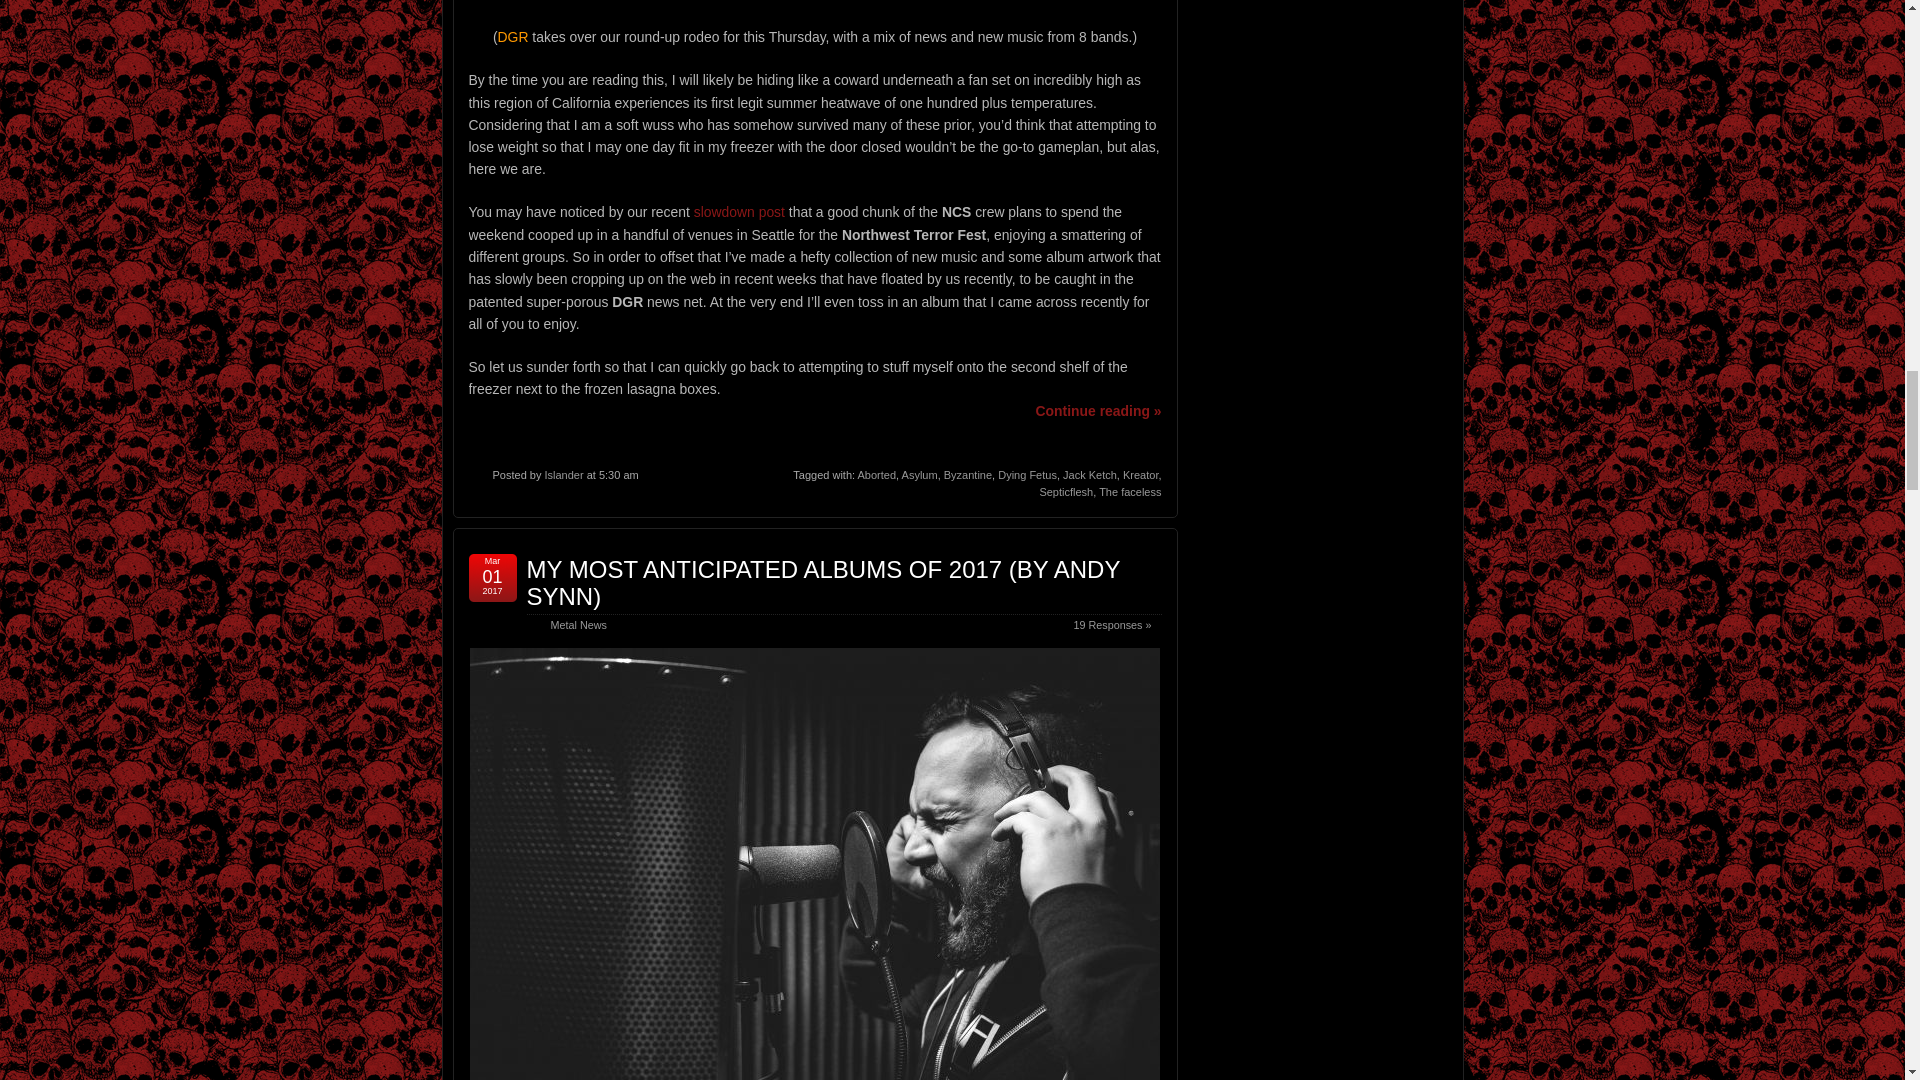 This screenshot has width=1920, height=1080. Describe the element at coordinates (877, 474) in the screenshot. I see `Aborted` at that location.